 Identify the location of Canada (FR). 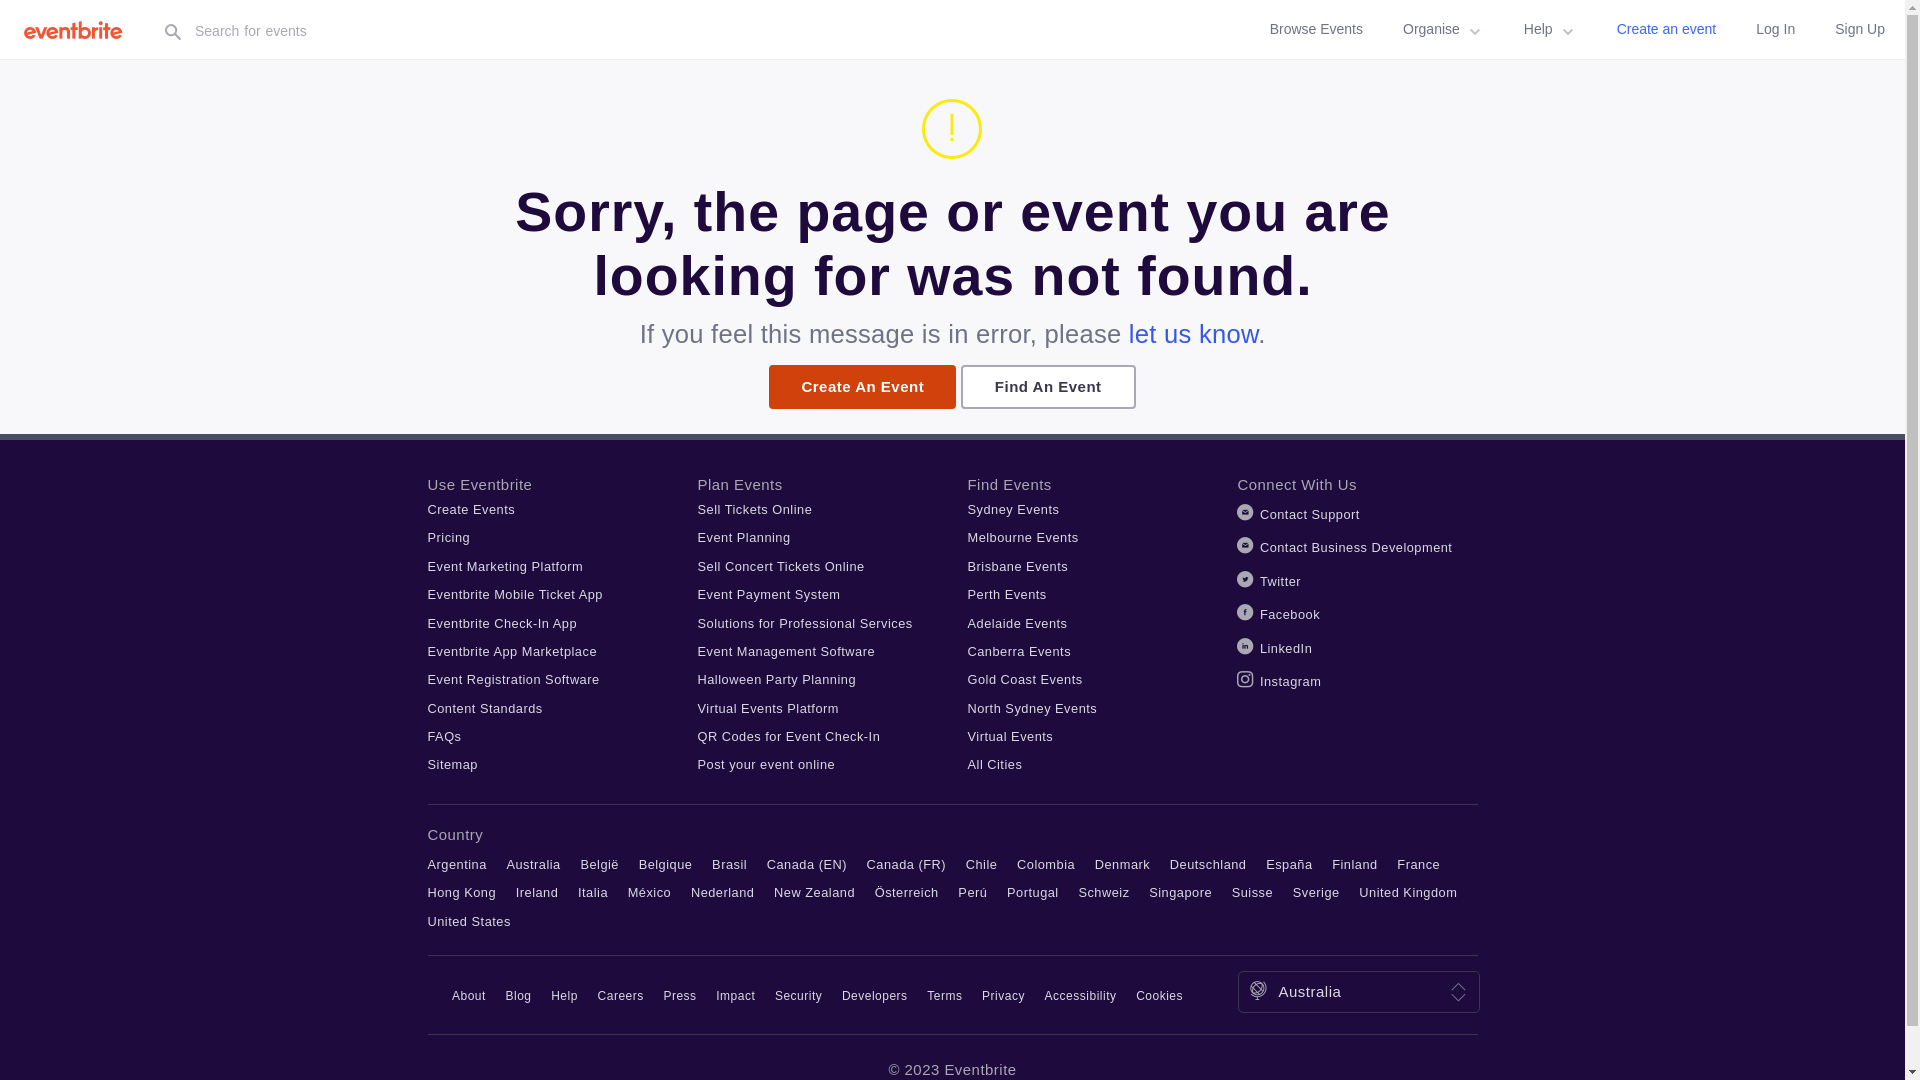
(906, 864).